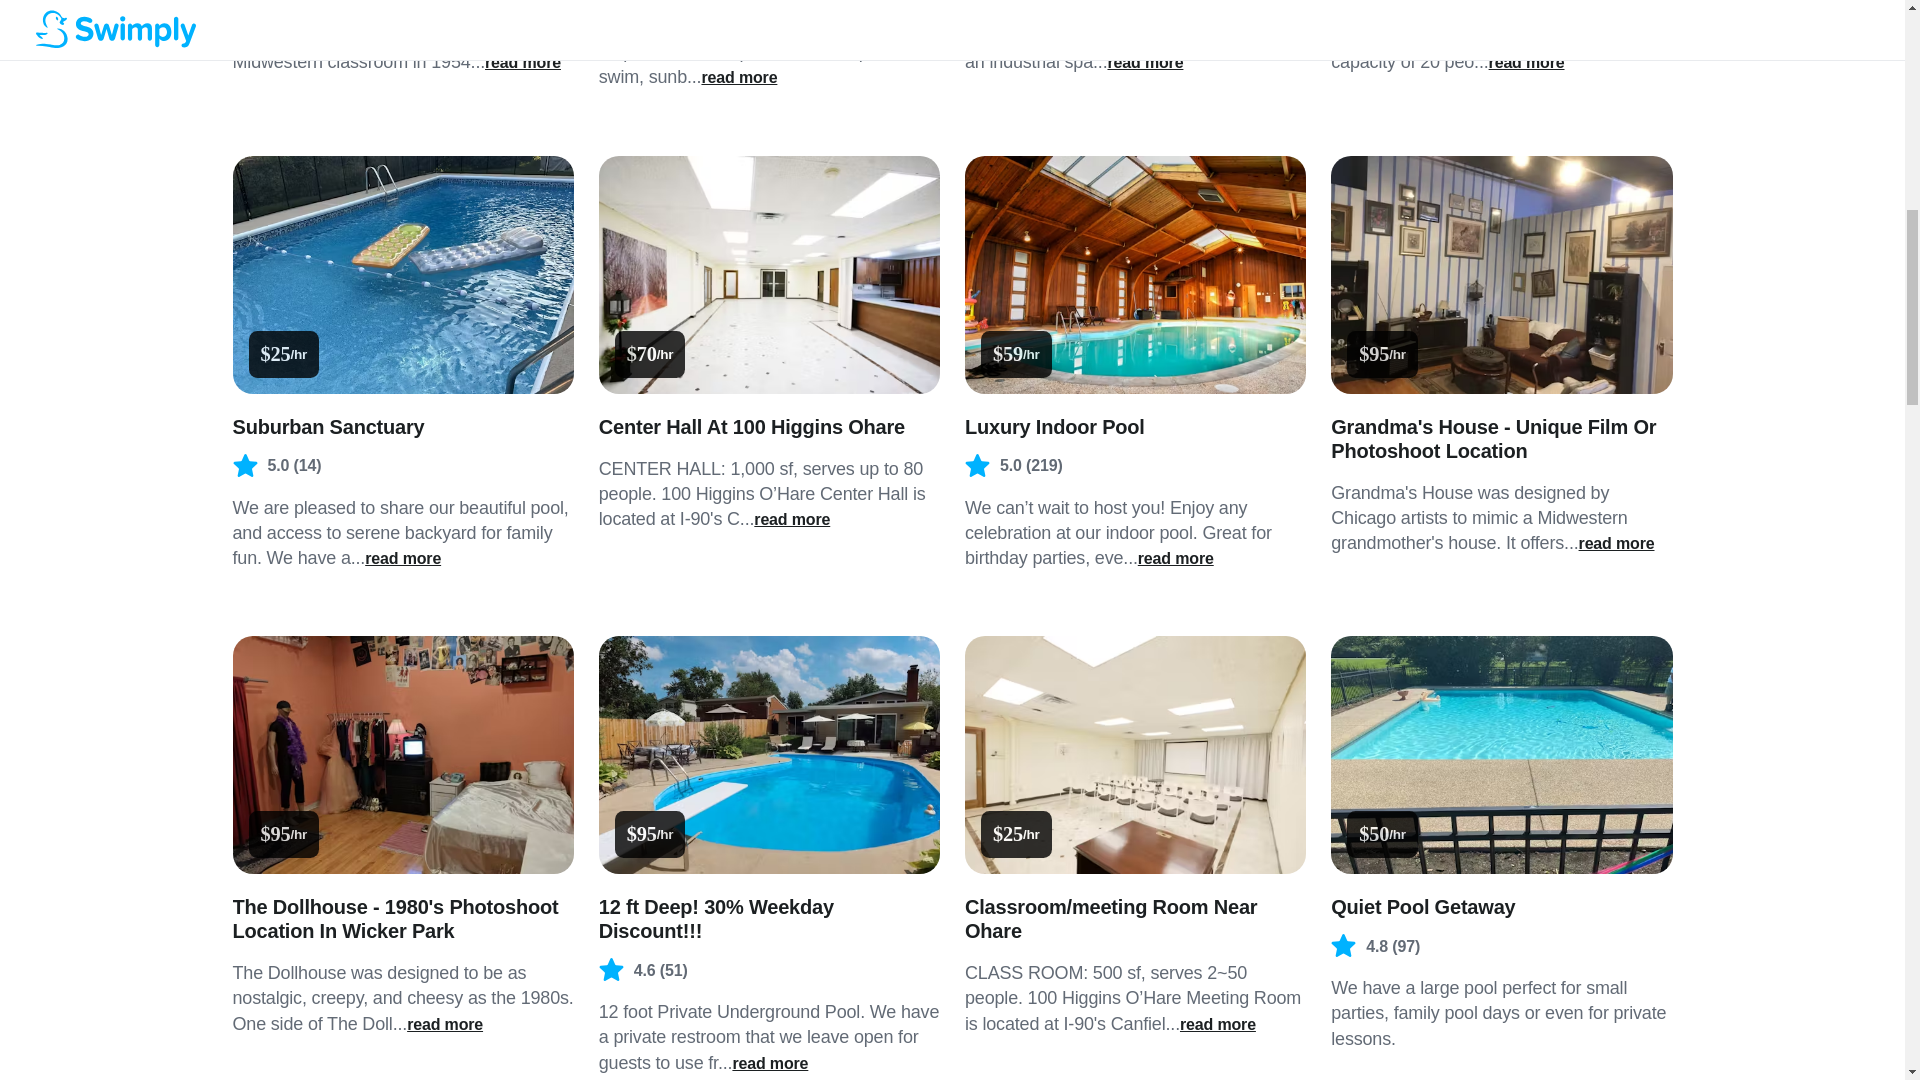  Describe the element at coordinates (1616, 544) in the screenshot. I see `read more` at that location.